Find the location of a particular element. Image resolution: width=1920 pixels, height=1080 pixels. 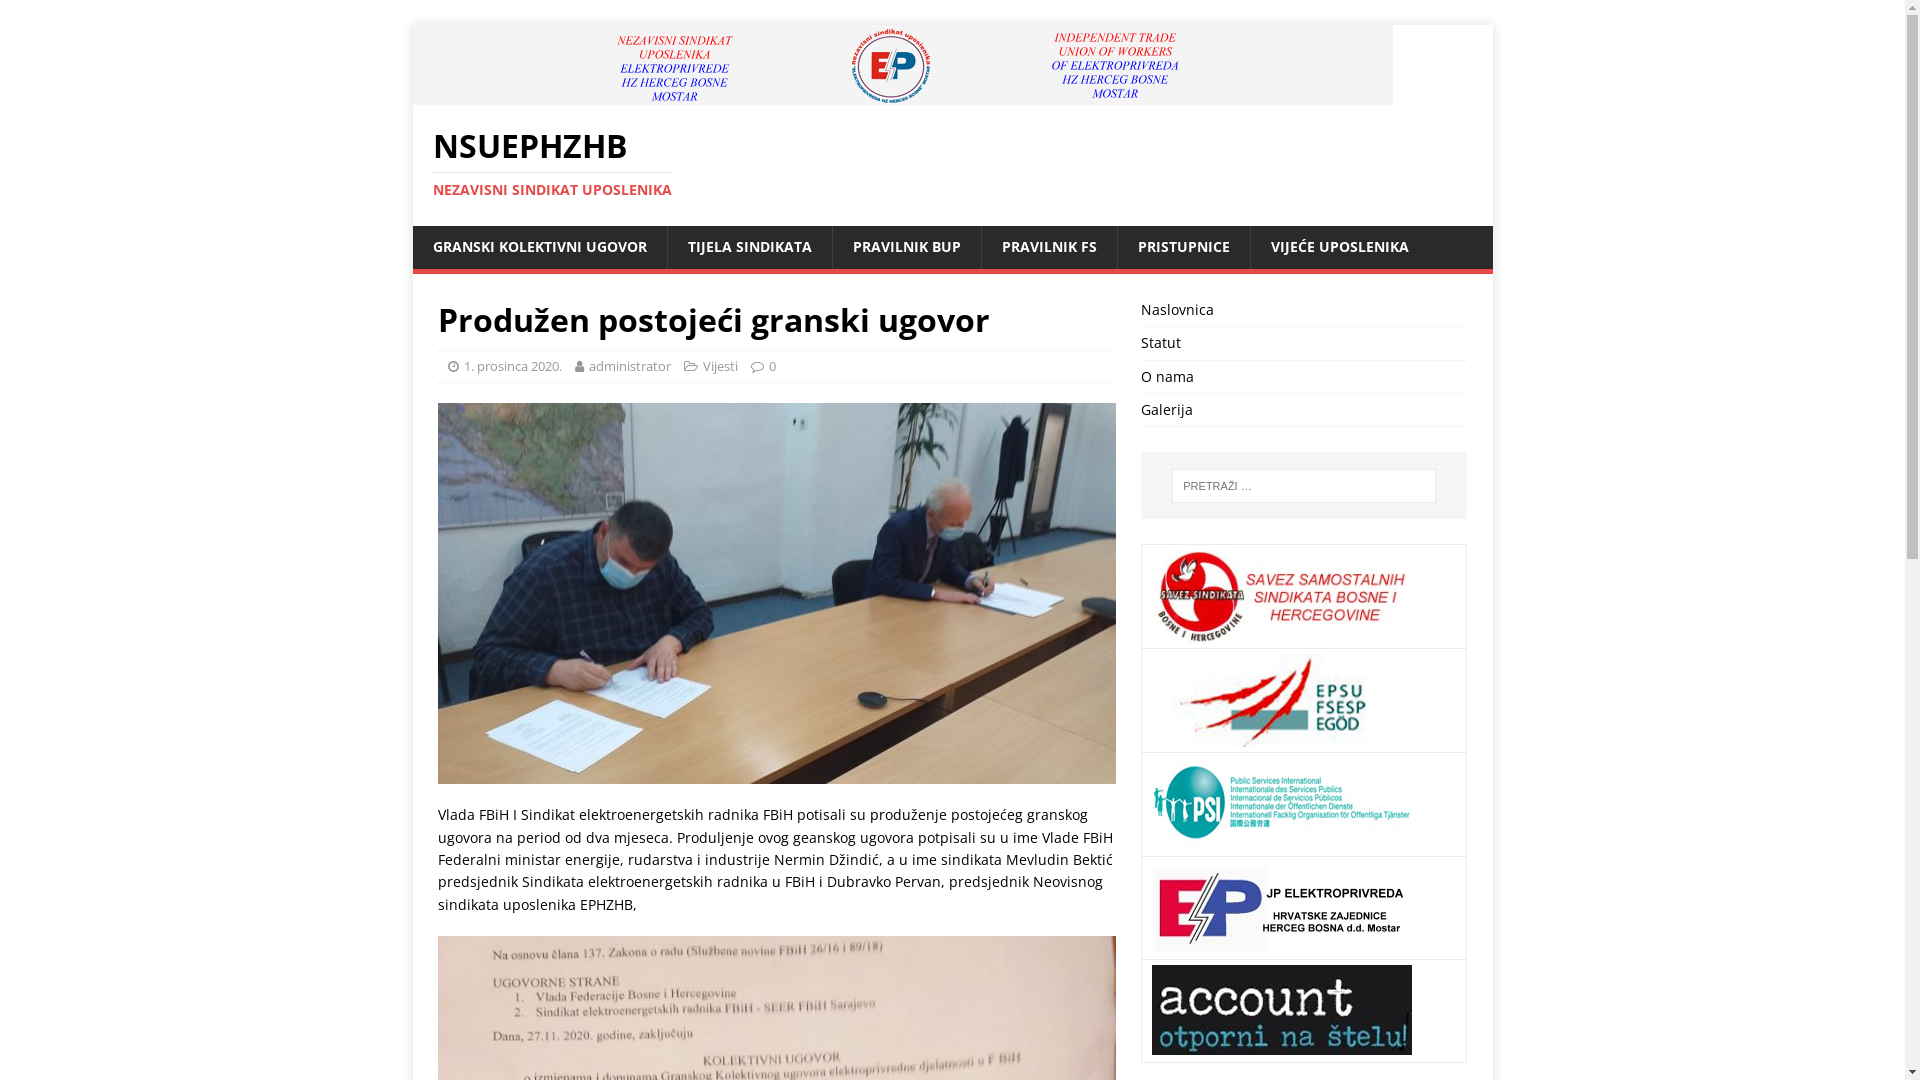

NSUEPHZHB
NEZAVISNI SINDIKAT UPOSLENIKA is located at coordinates (952, 164).